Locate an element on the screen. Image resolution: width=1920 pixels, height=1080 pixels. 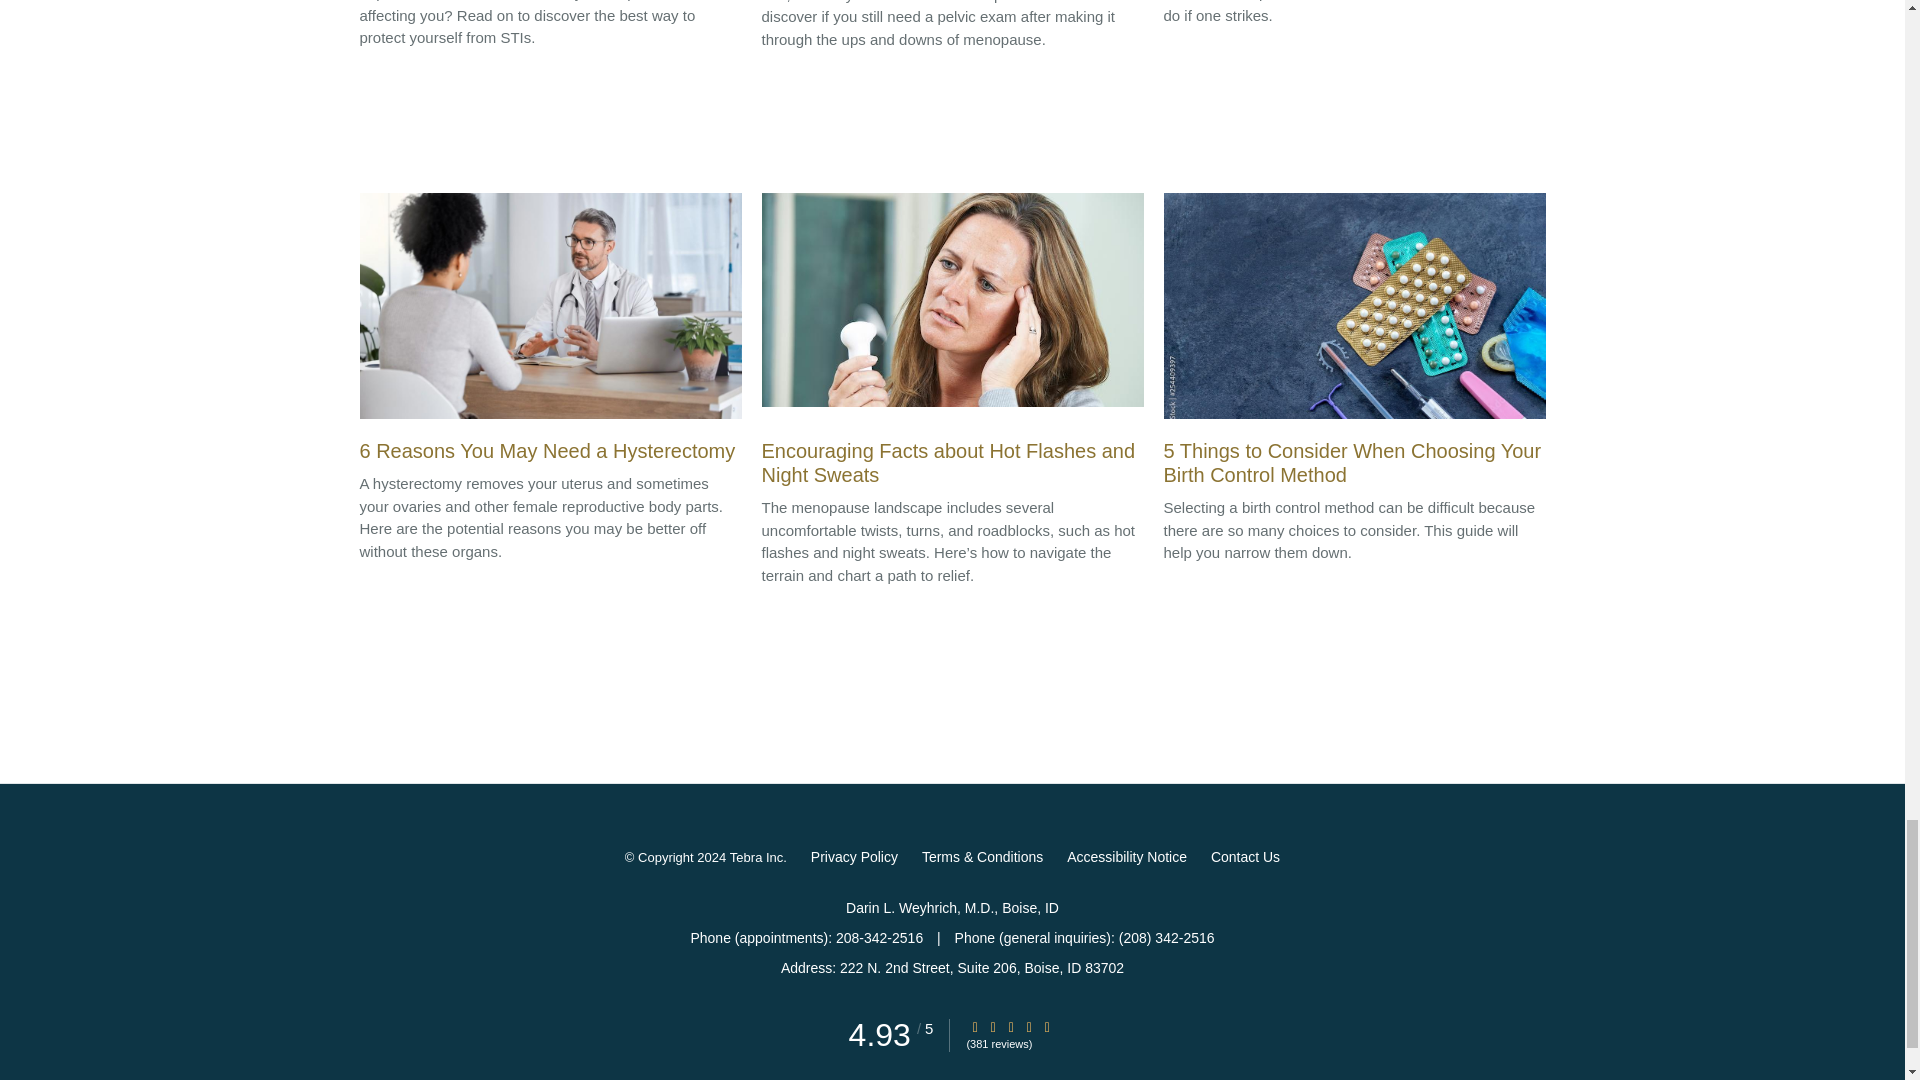
Star Rating is located at coordinates (974, 1026).